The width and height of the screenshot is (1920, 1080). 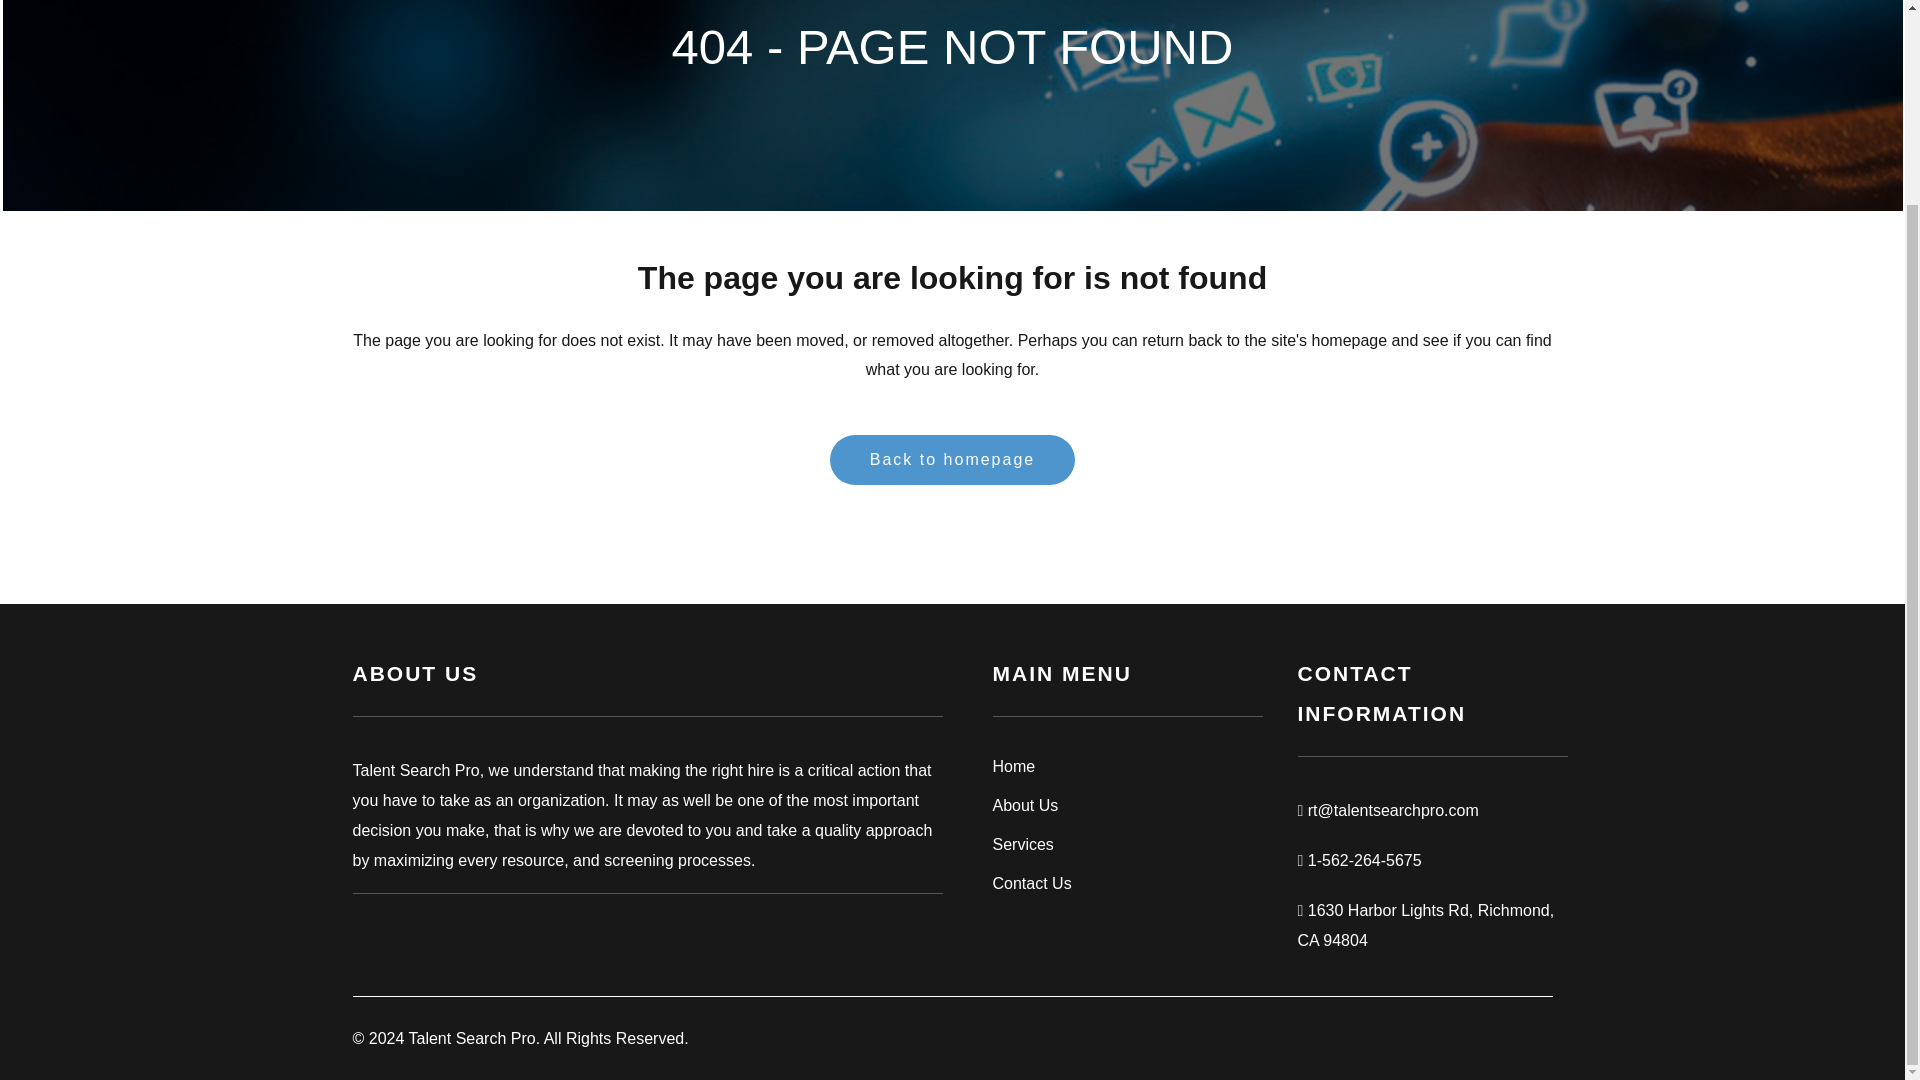 I want to click on Contact Us, so click(x=1126, y=884).